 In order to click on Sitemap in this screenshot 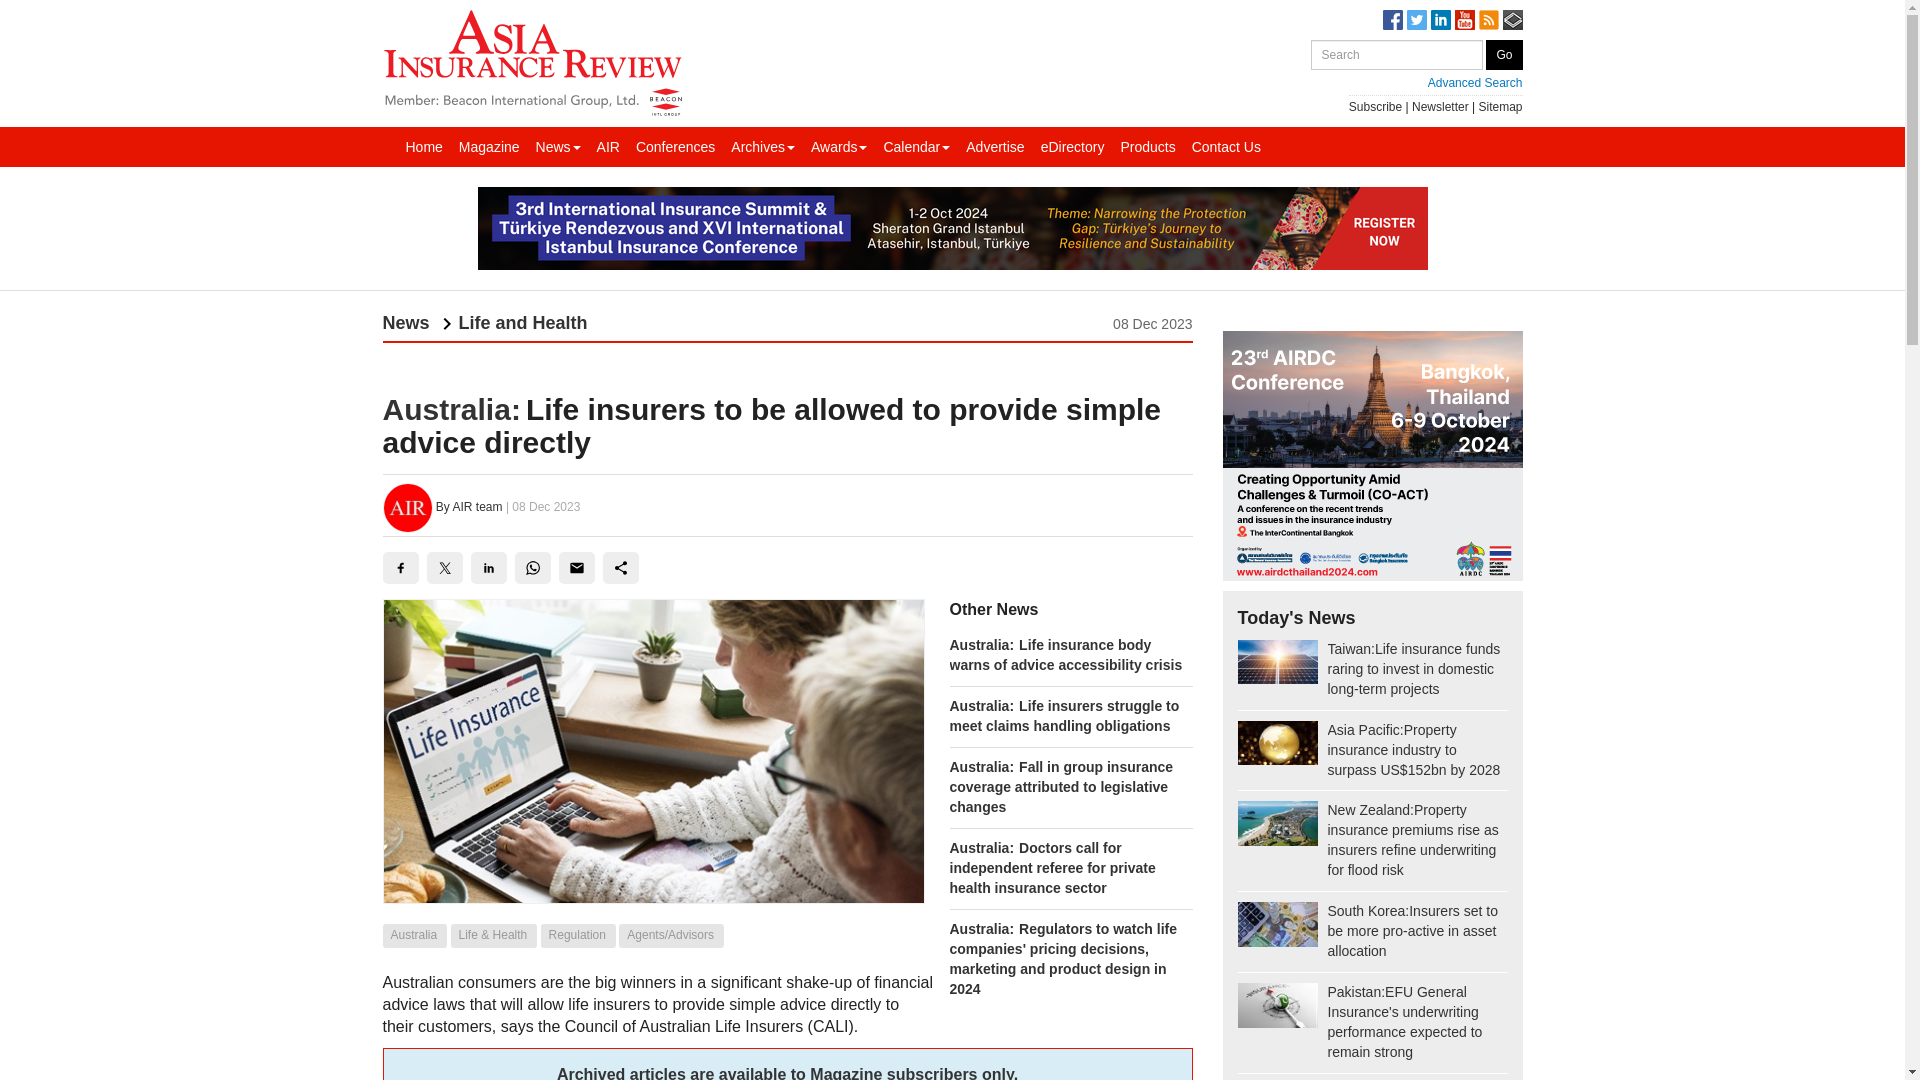, I will do `click(1500, 107)`.